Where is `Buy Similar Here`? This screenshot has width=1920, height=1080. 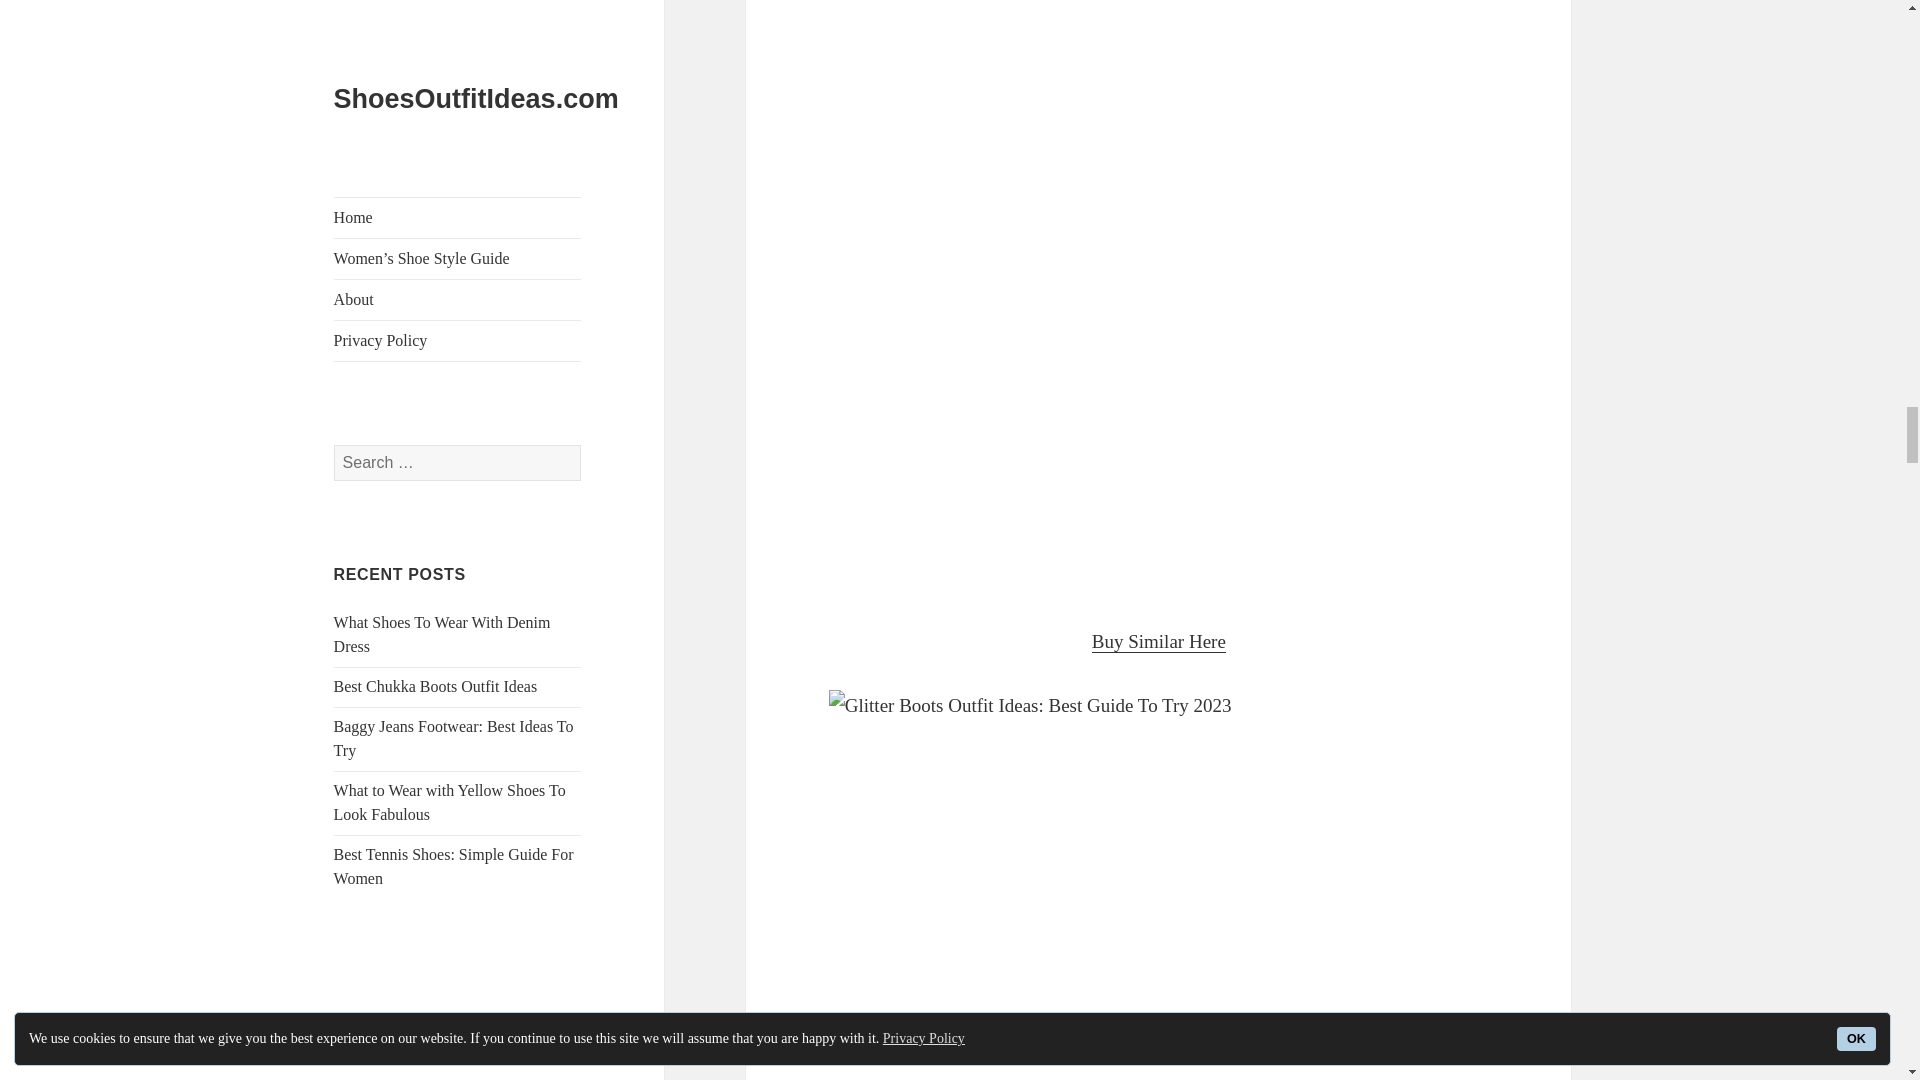
Buy Similar Here is located at coordinates (1159, 642).